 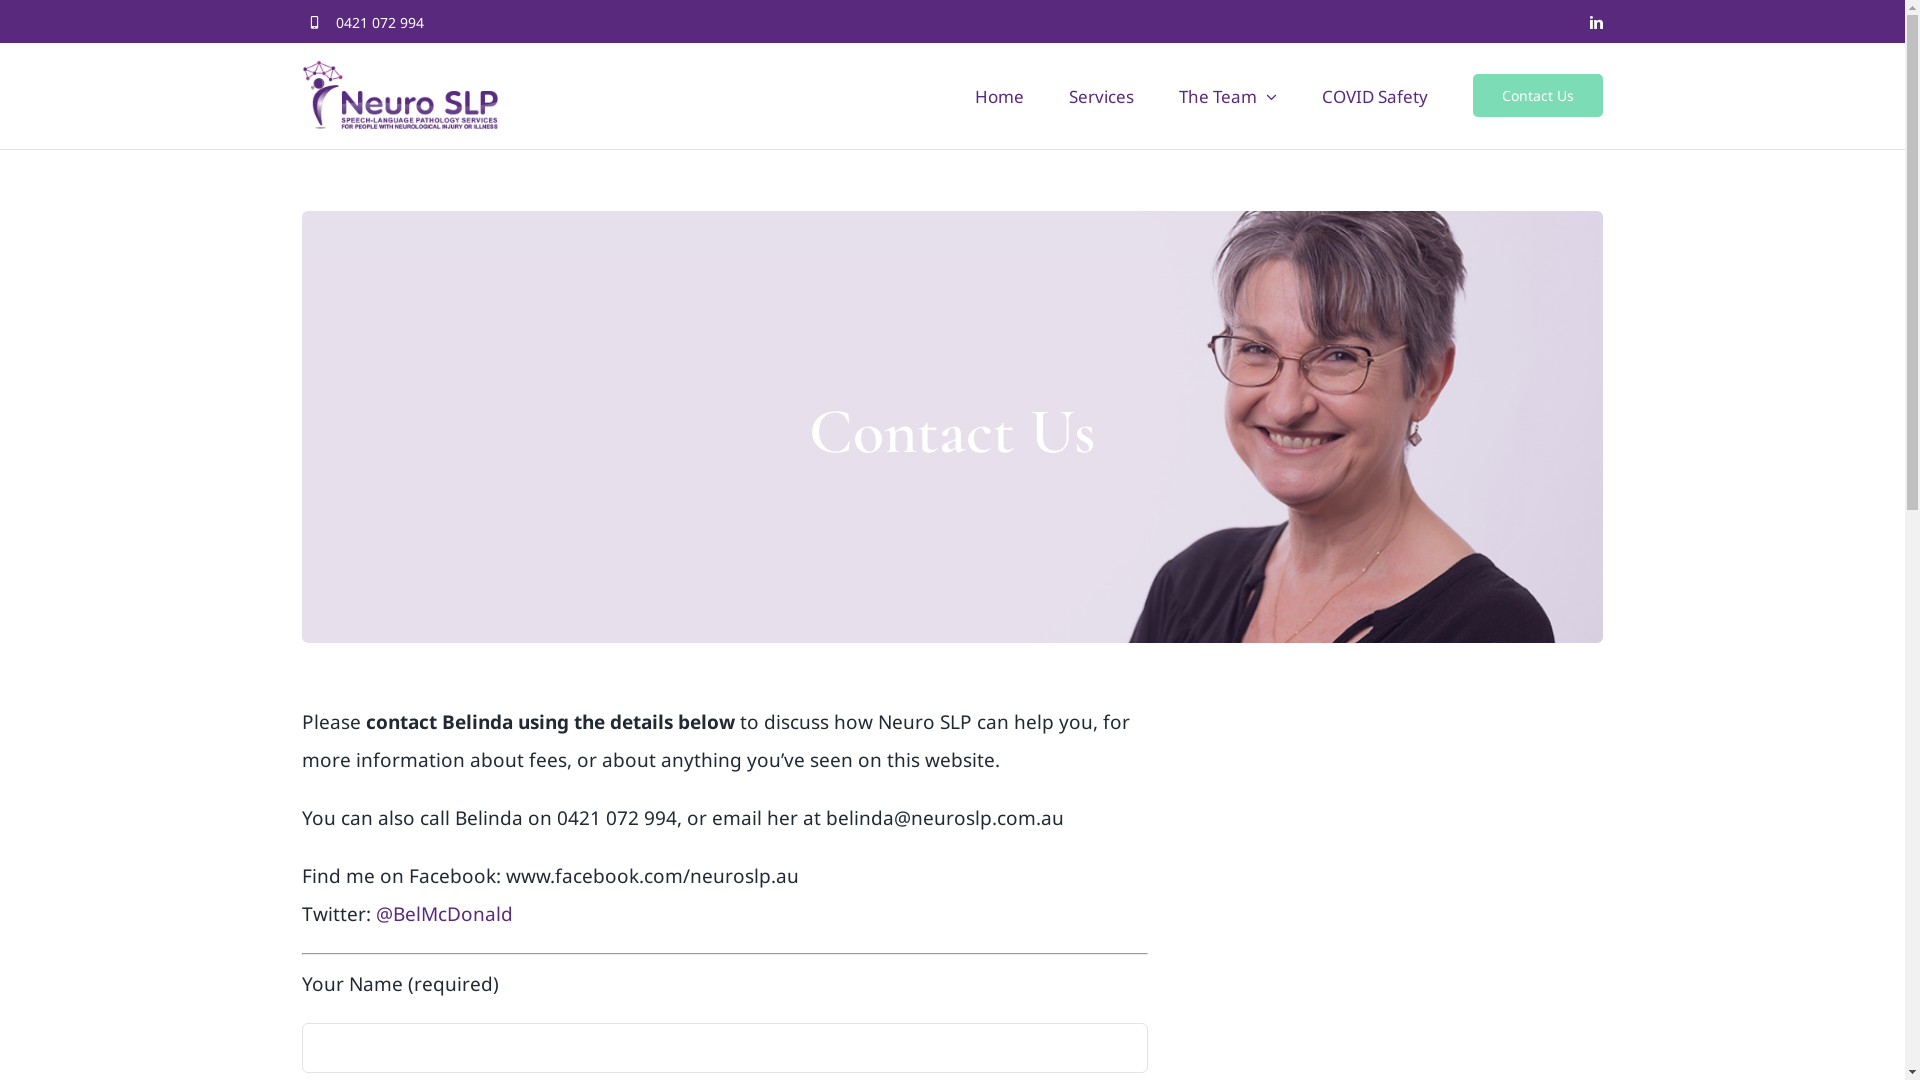 I want to click on Services, so click(x=1102, y=96).